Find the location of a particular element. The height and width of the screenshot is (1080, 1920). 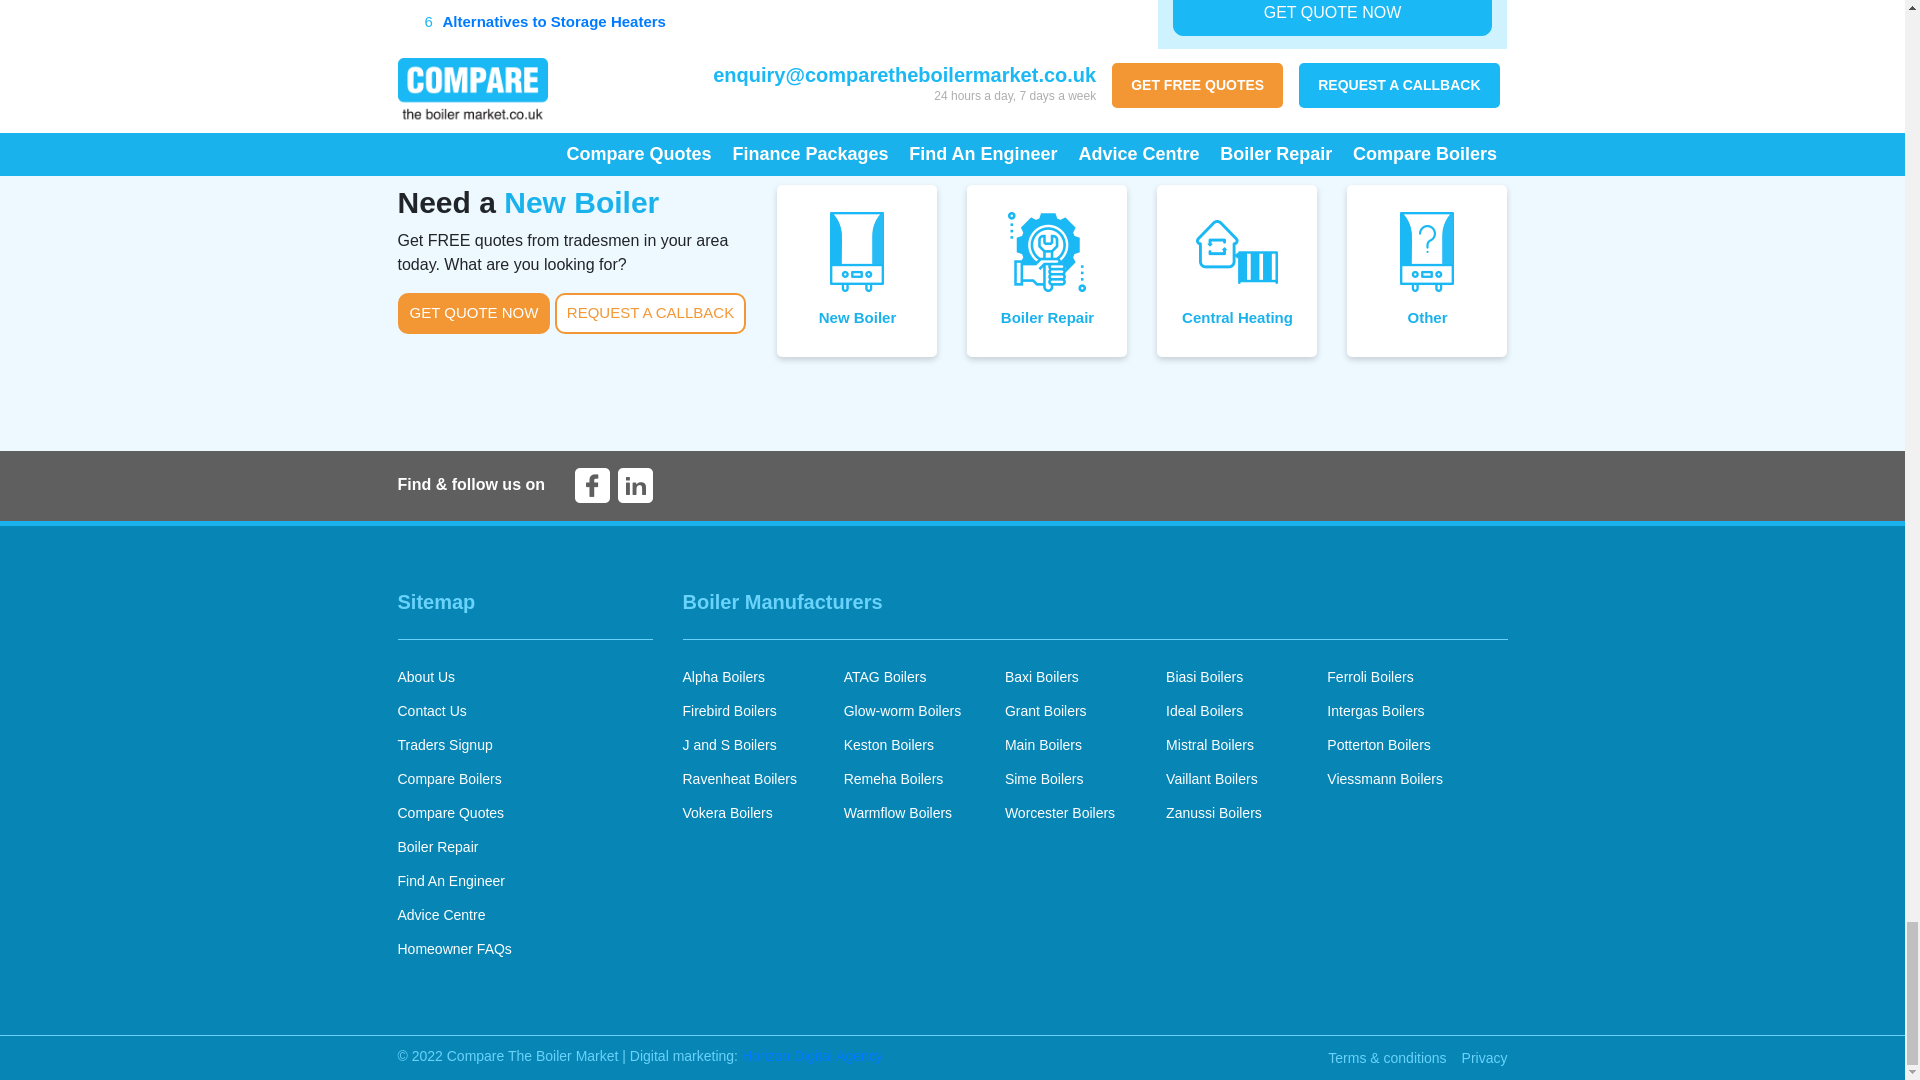

Boiler Repair is located at coordinates (1047, 270).